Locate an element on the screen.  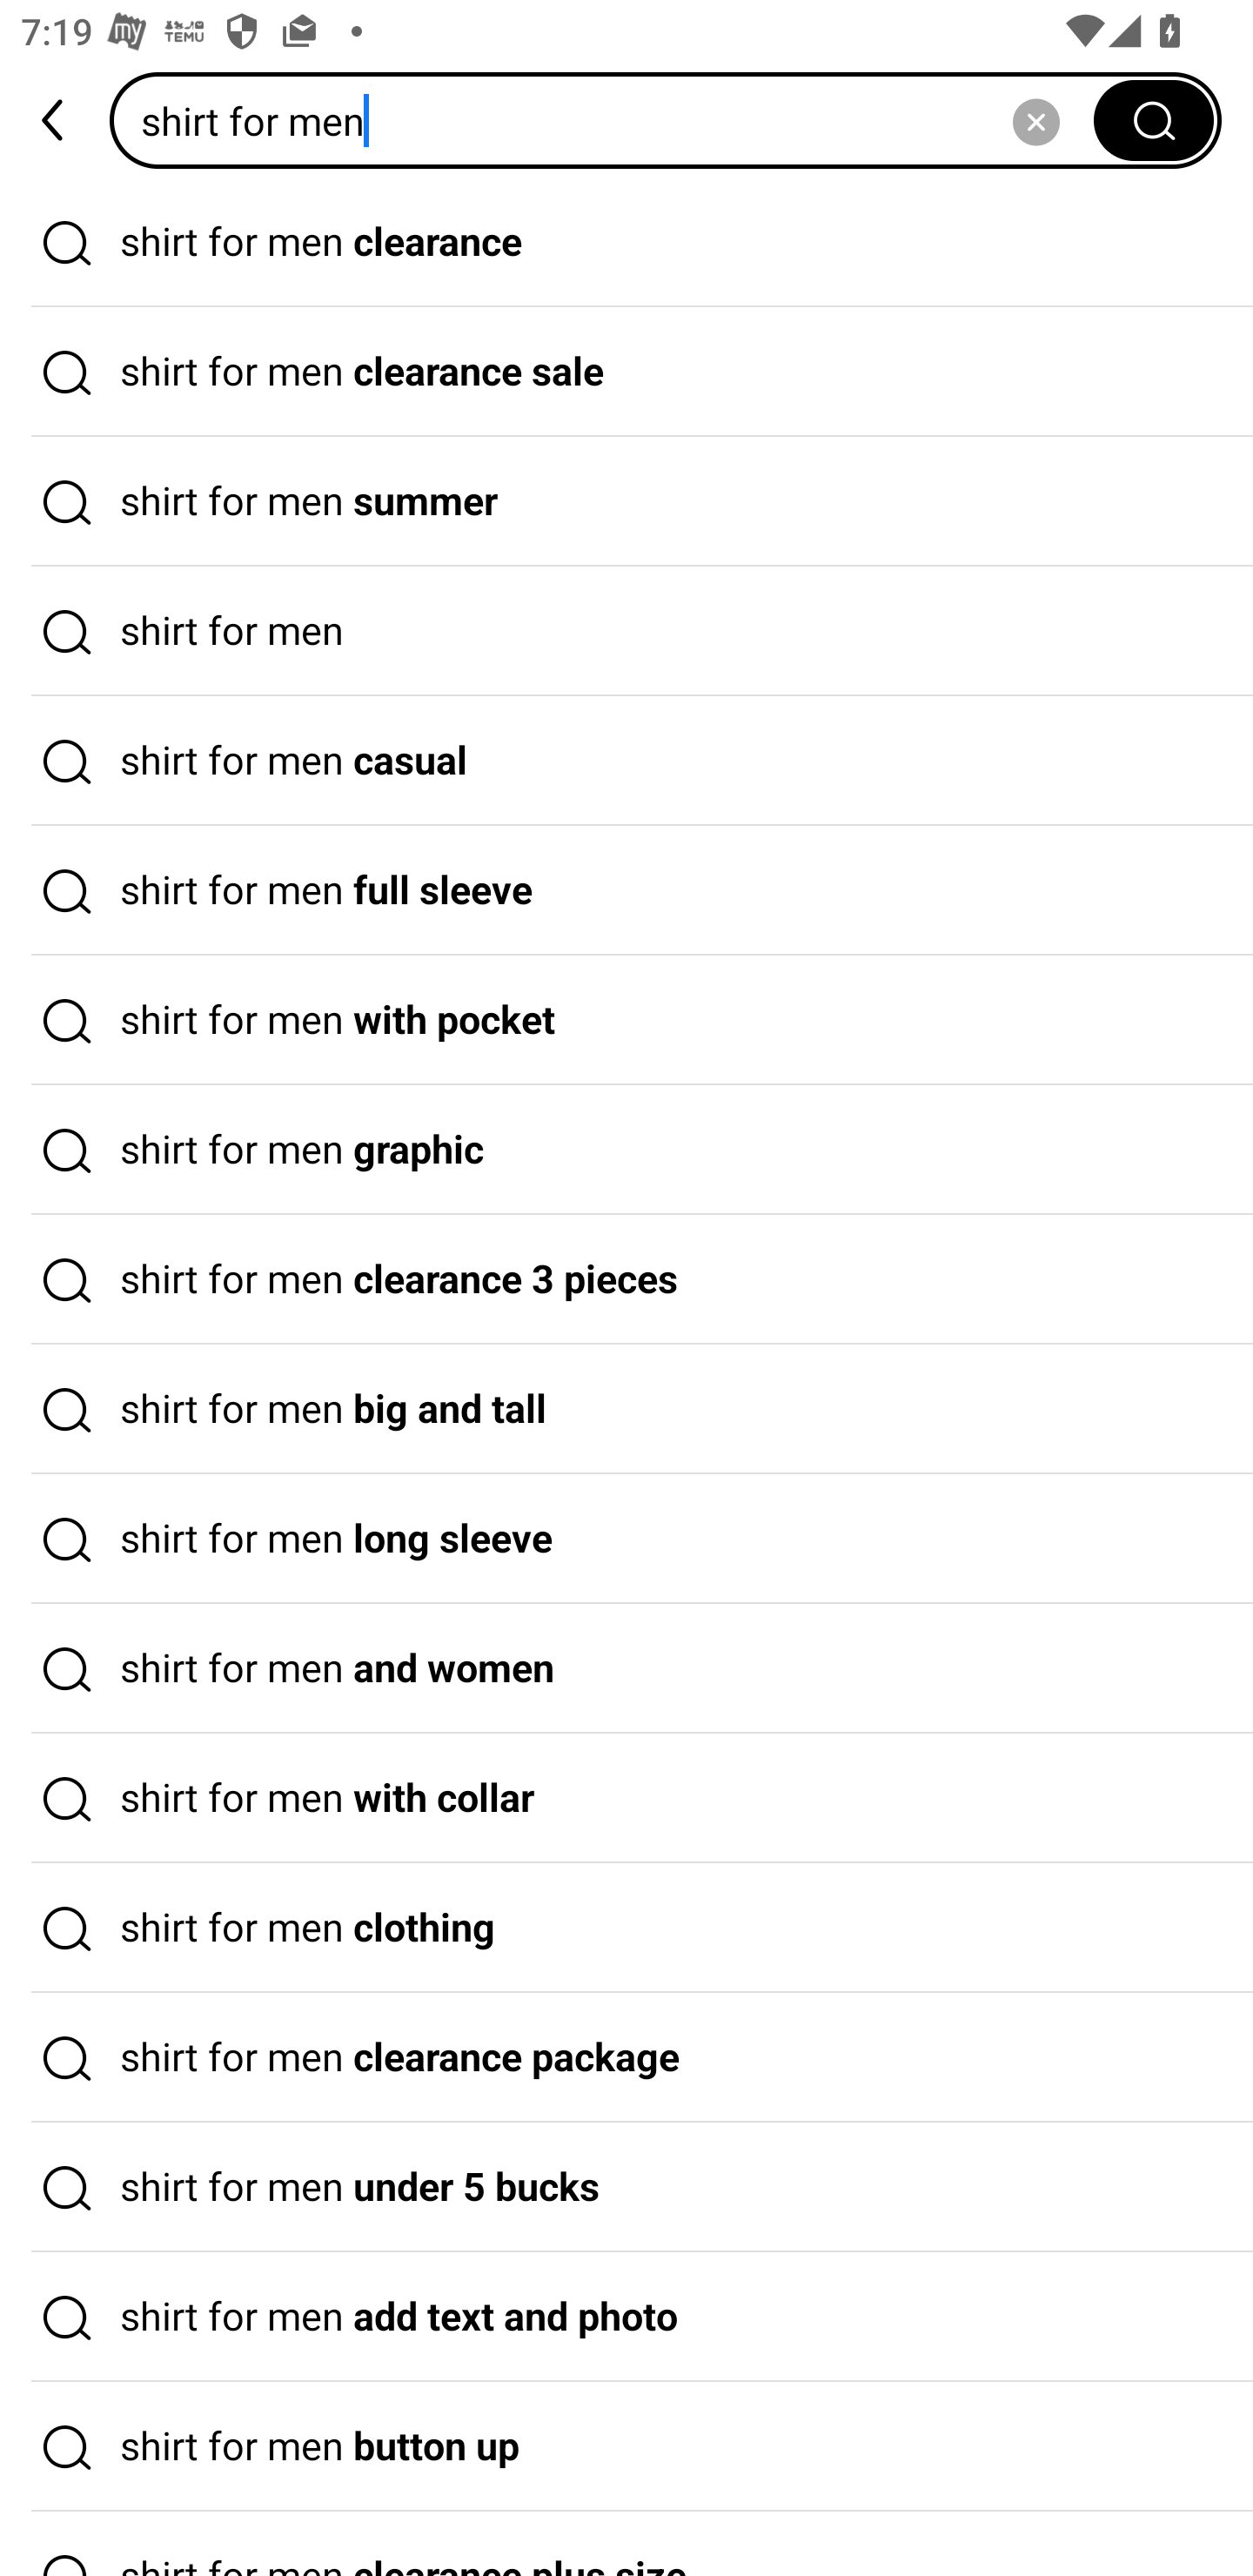
shirt for men and women is located at coordinates (626, 1669).